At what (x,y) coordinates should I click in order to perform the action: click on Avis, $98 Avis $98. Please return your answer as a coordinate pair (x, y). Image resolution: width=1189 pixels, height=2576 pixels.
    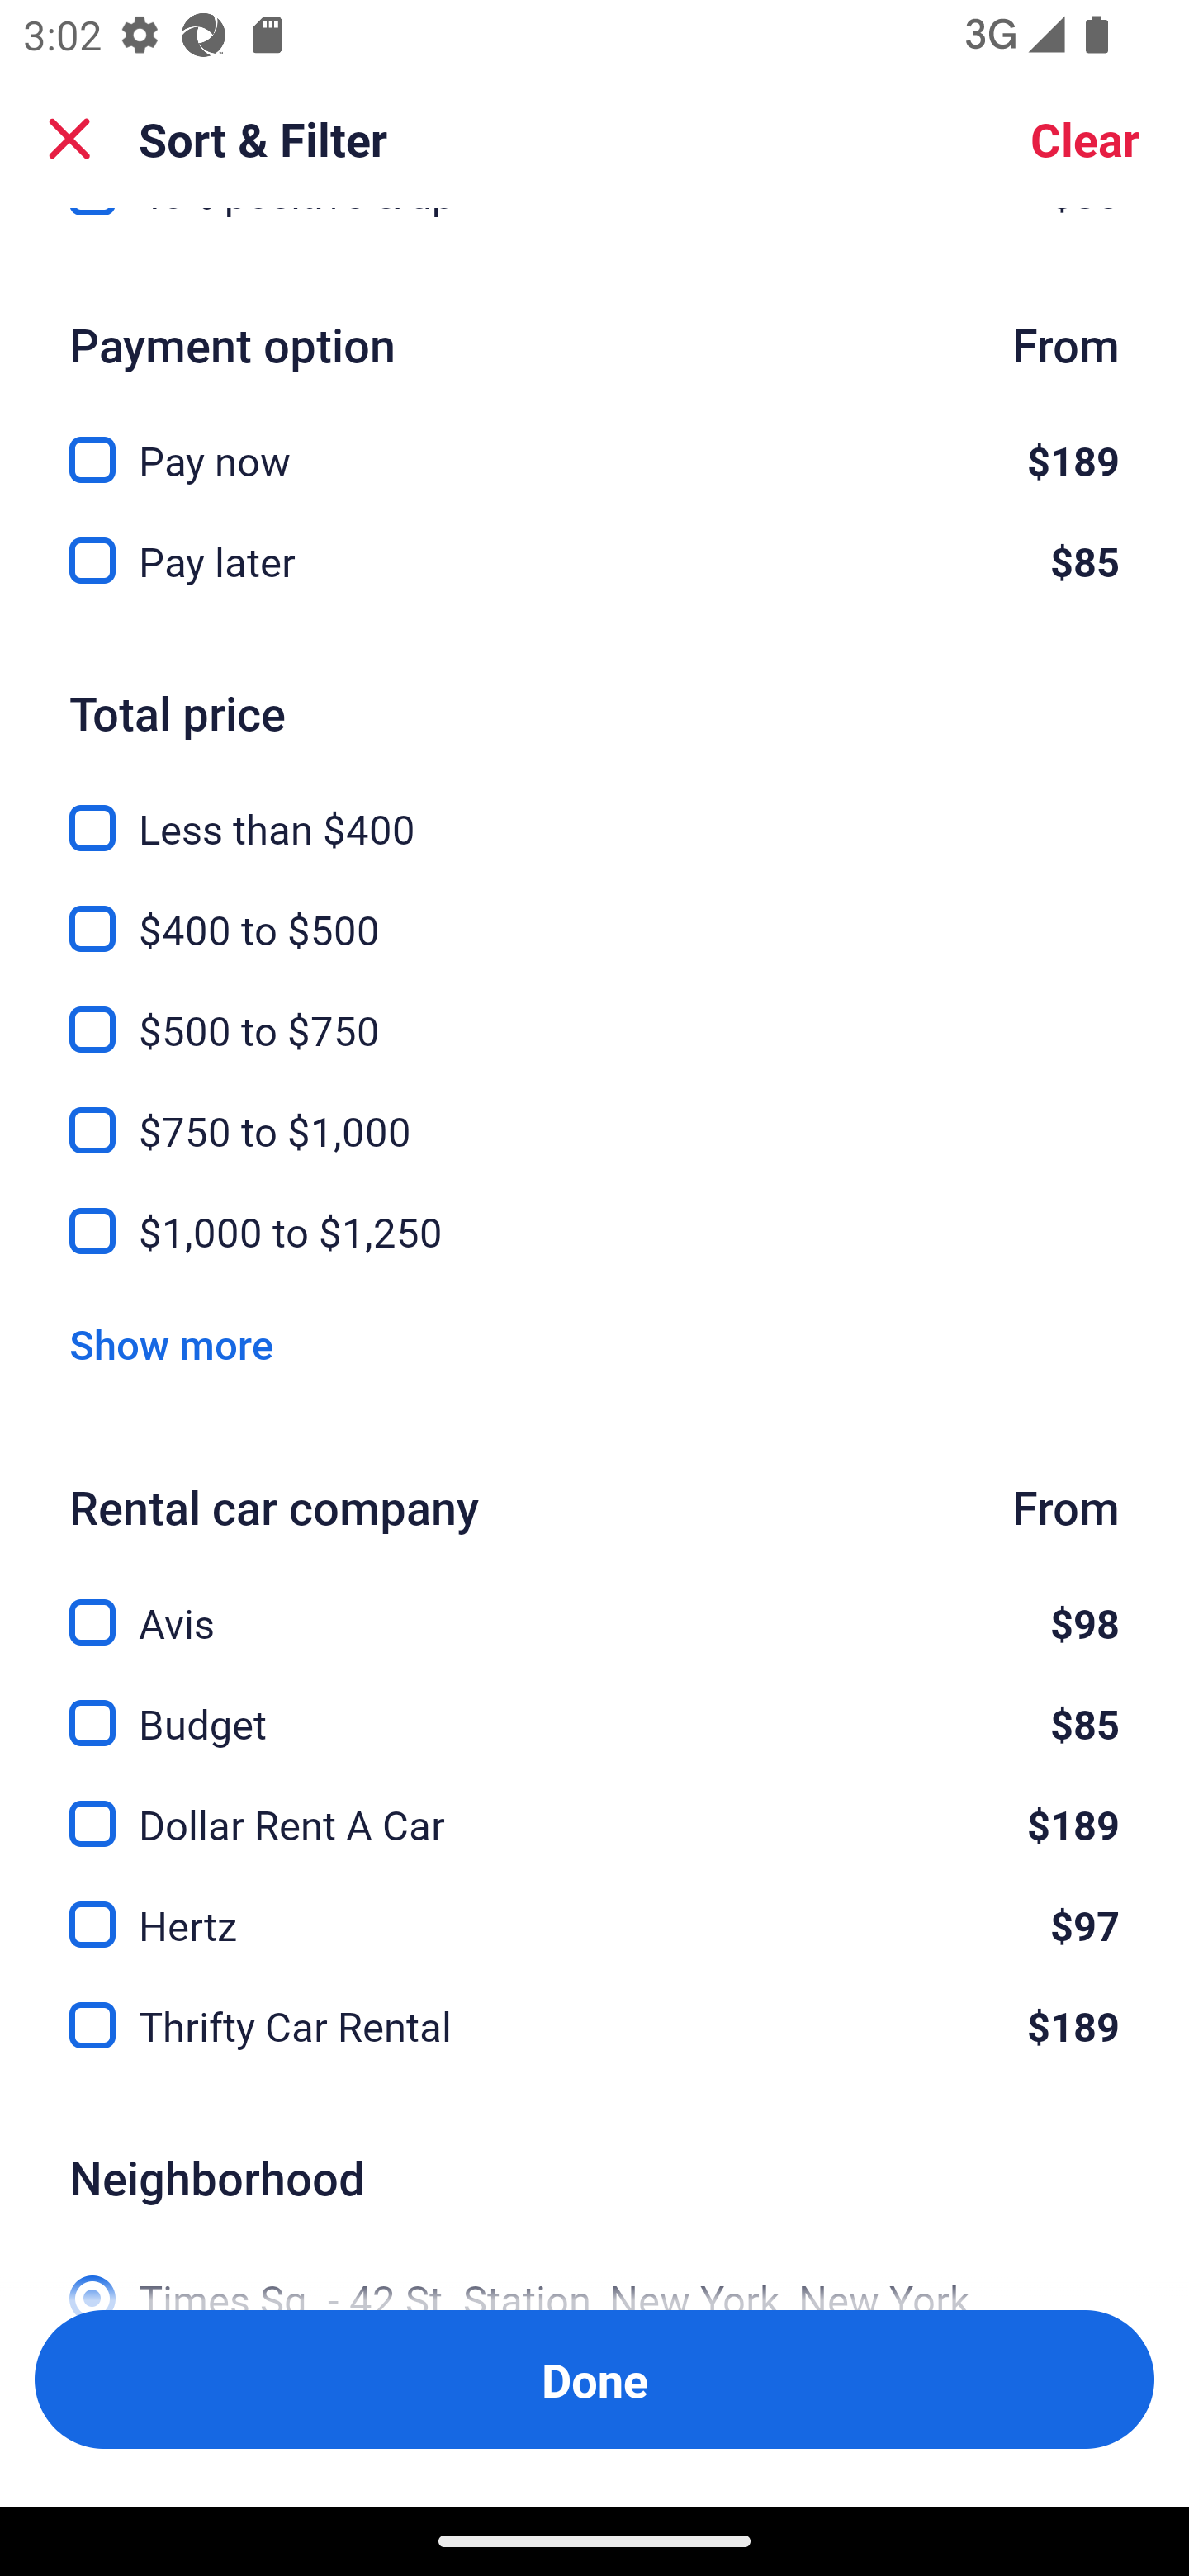
    Looking at the image, I should click on (594, 1603).